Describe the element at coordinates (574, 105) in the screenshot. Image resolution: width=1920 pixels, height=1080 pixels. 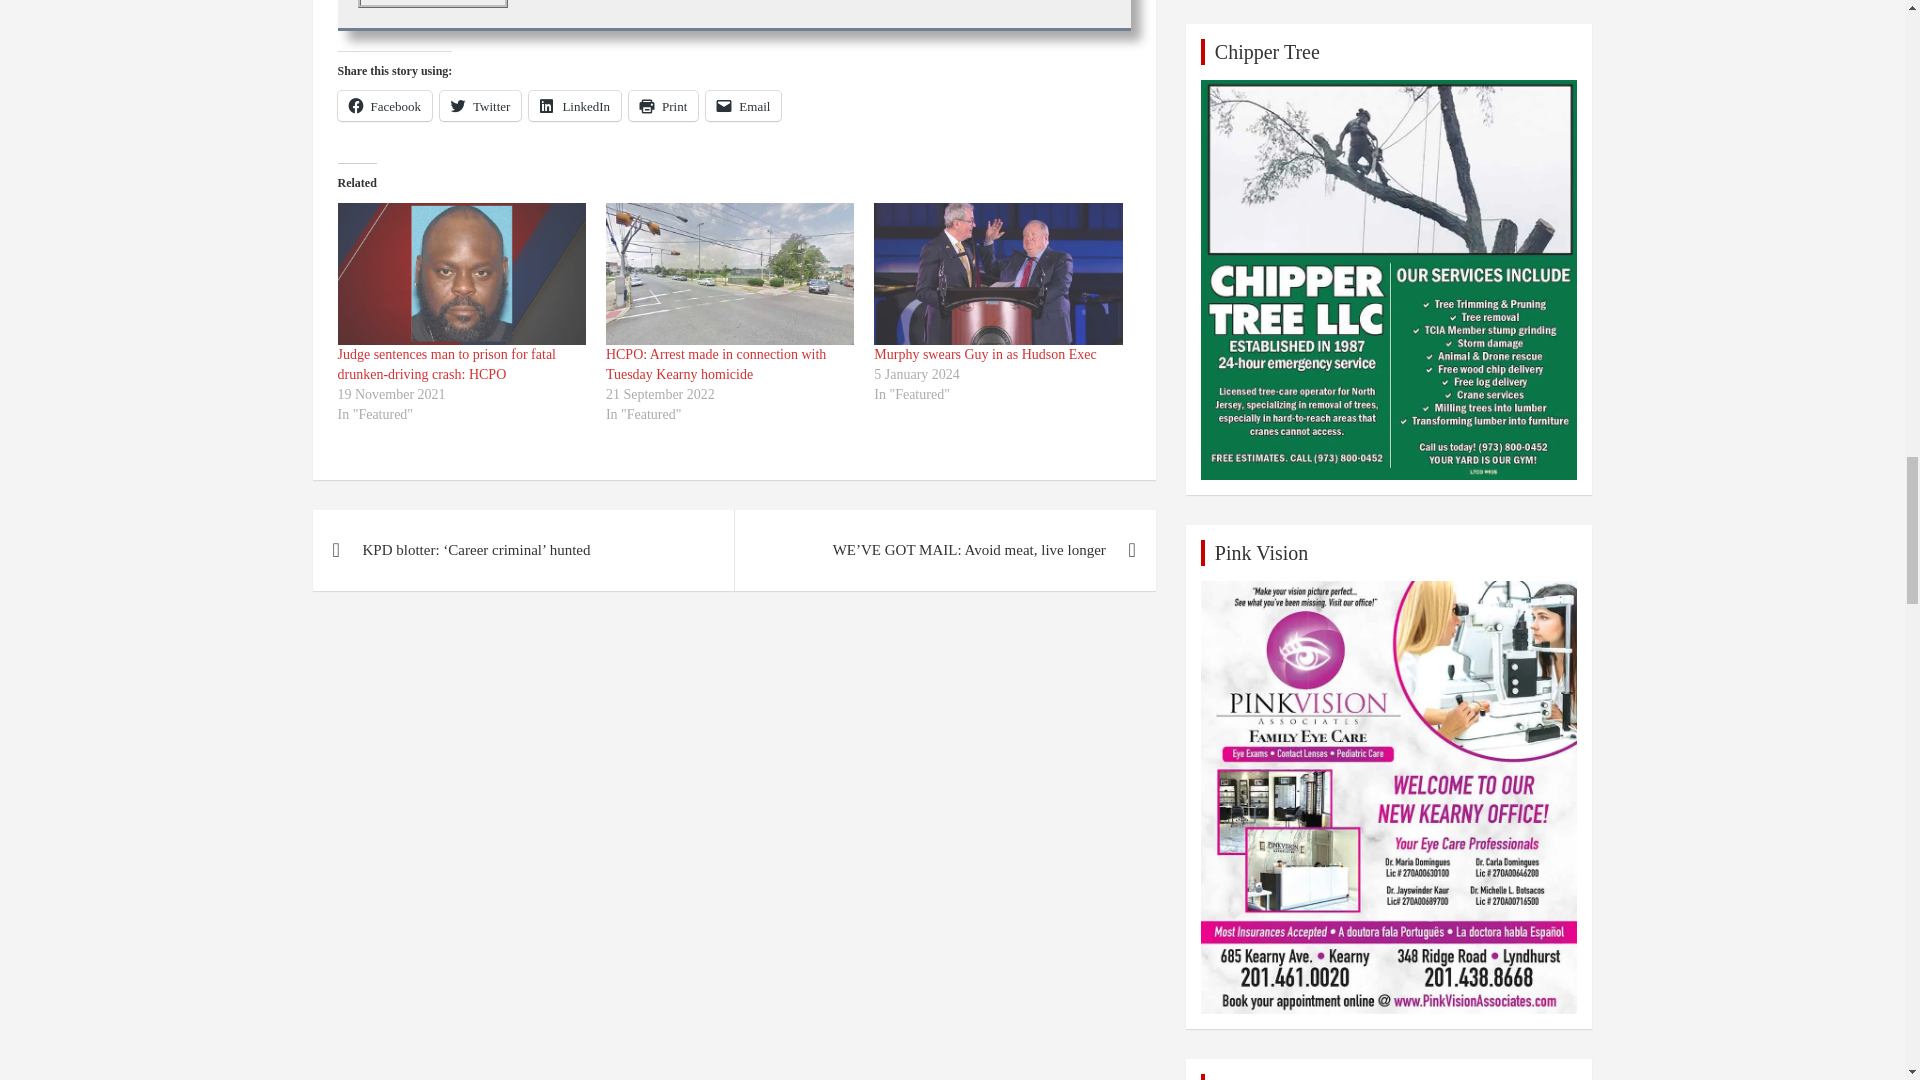
I see `Click to share on LinkedIn` at that location.